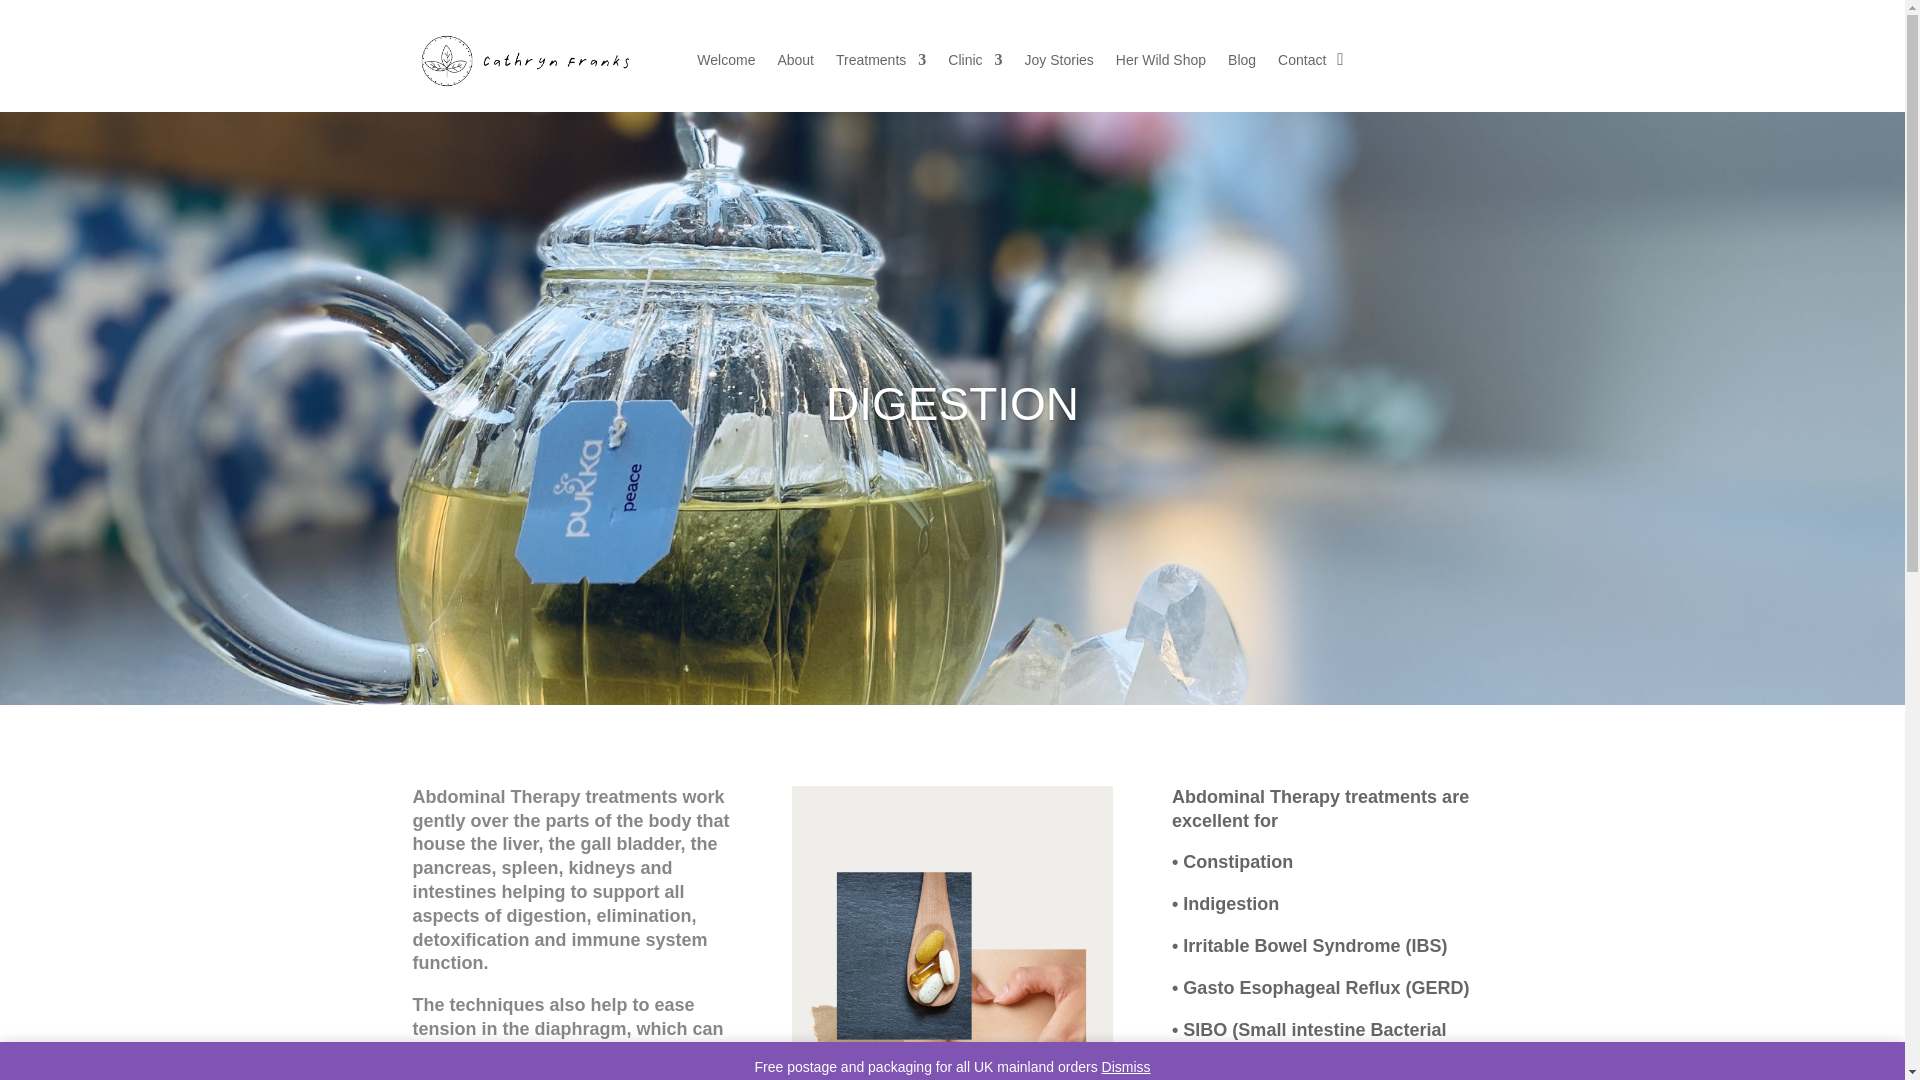 Image resolution: width=1920 pixels, height=1080 pixels. I want to click on 6, so click(951, 933).